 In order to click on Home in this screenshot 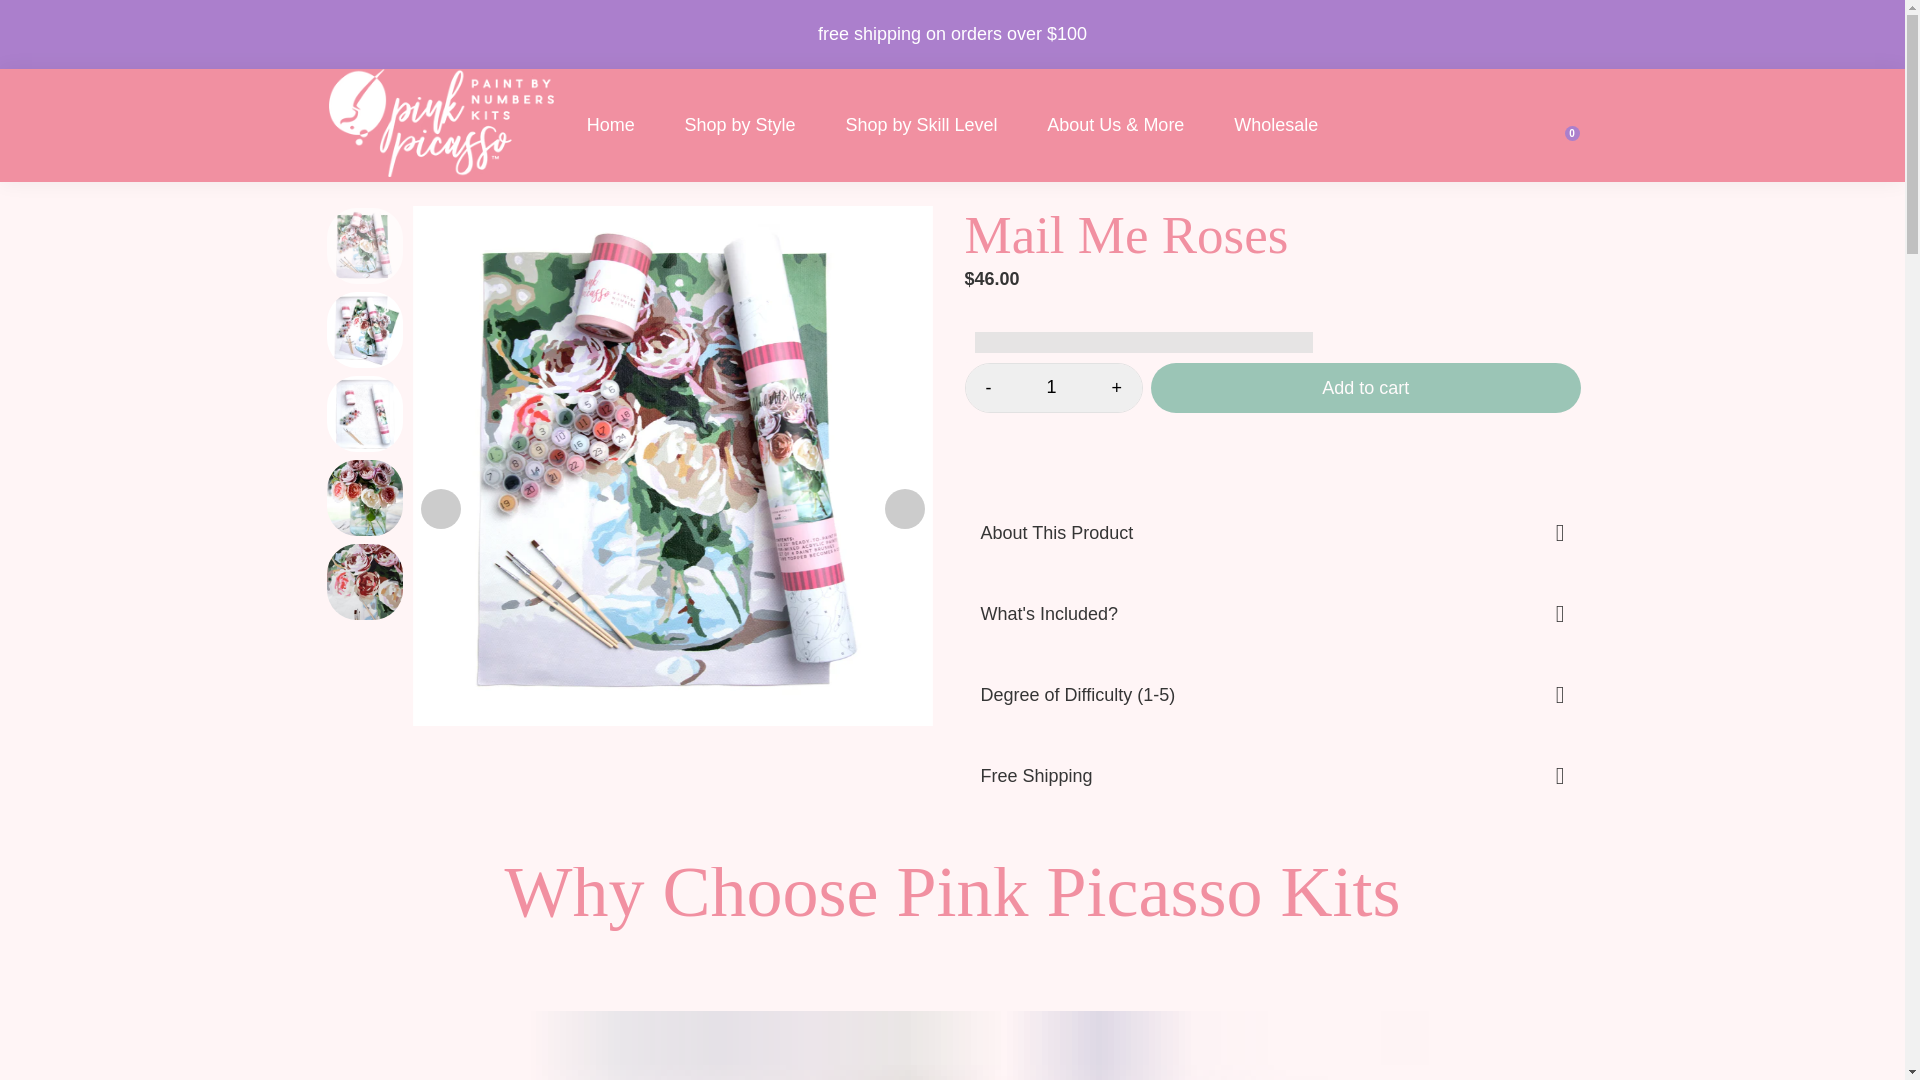, I will do `click(610, 125)`.